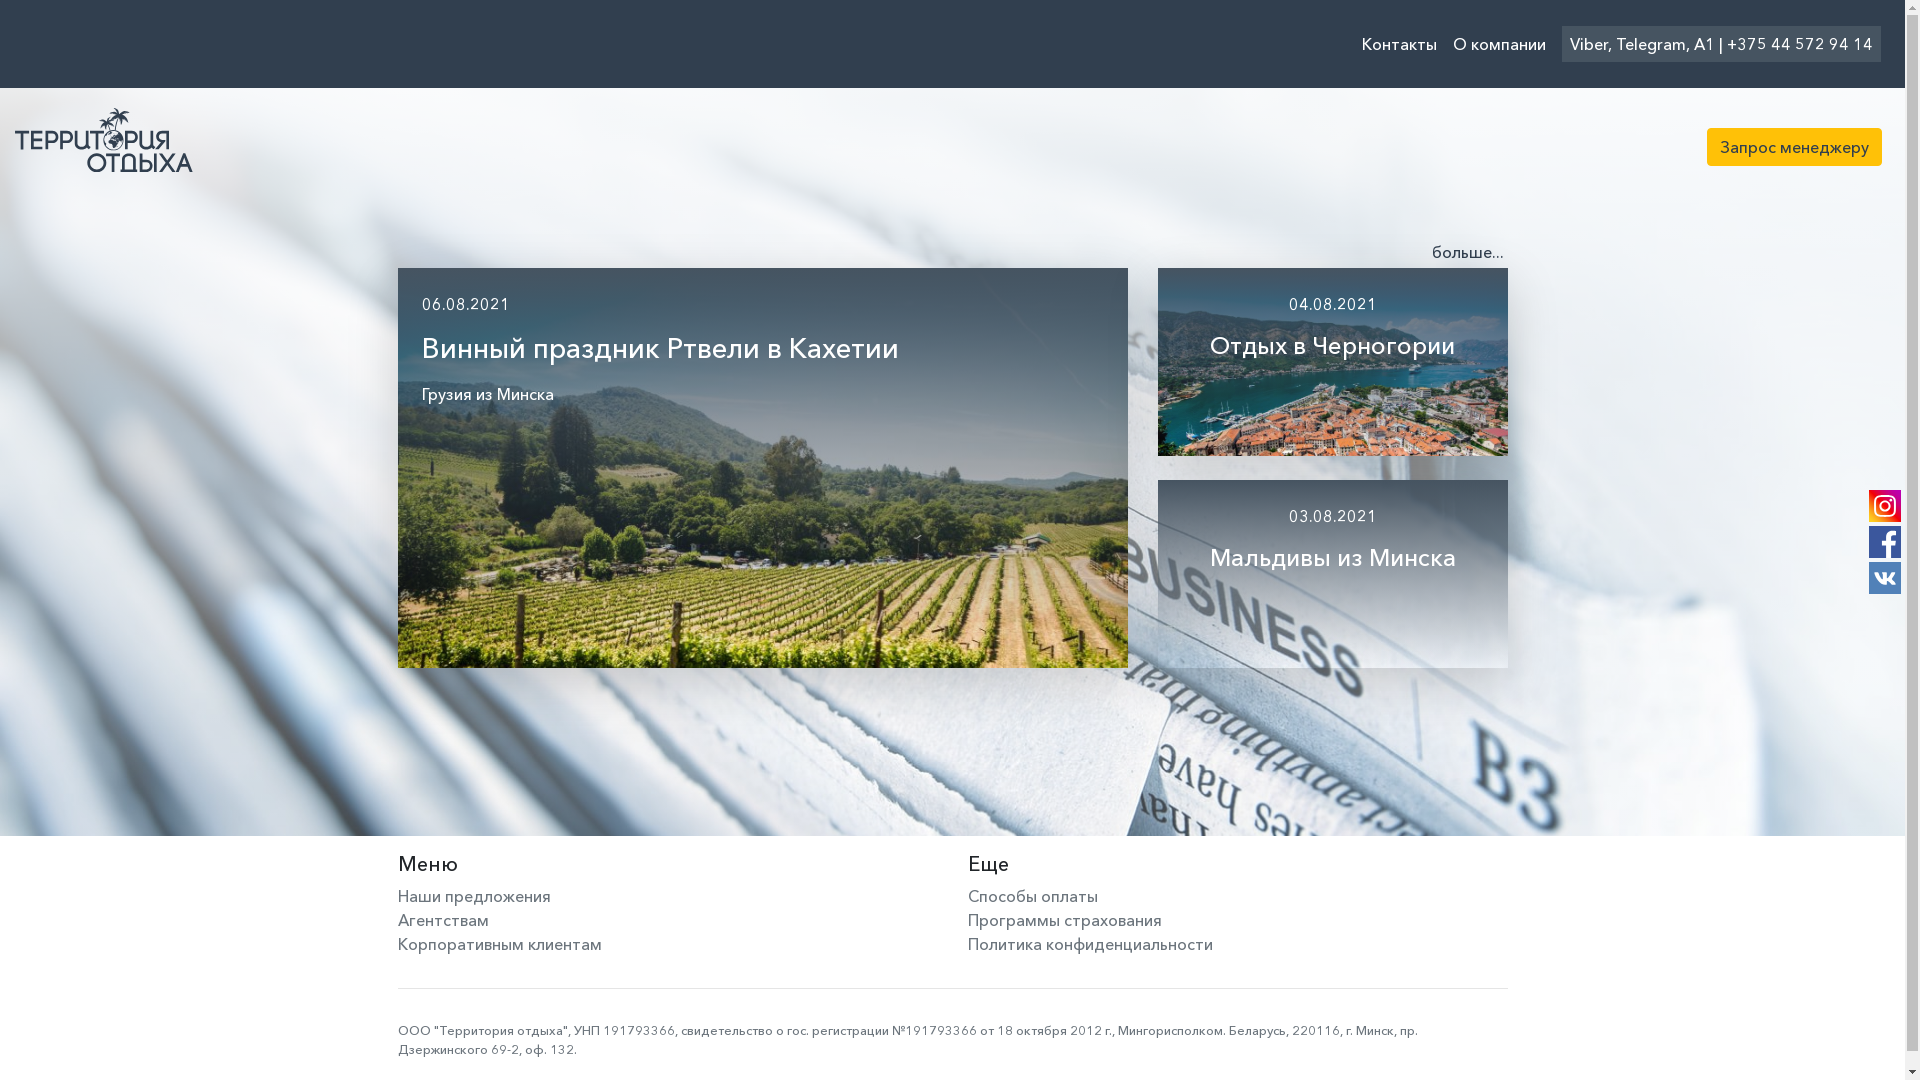  I want to click on +375 44 572 94 14, so click(1800, 44).